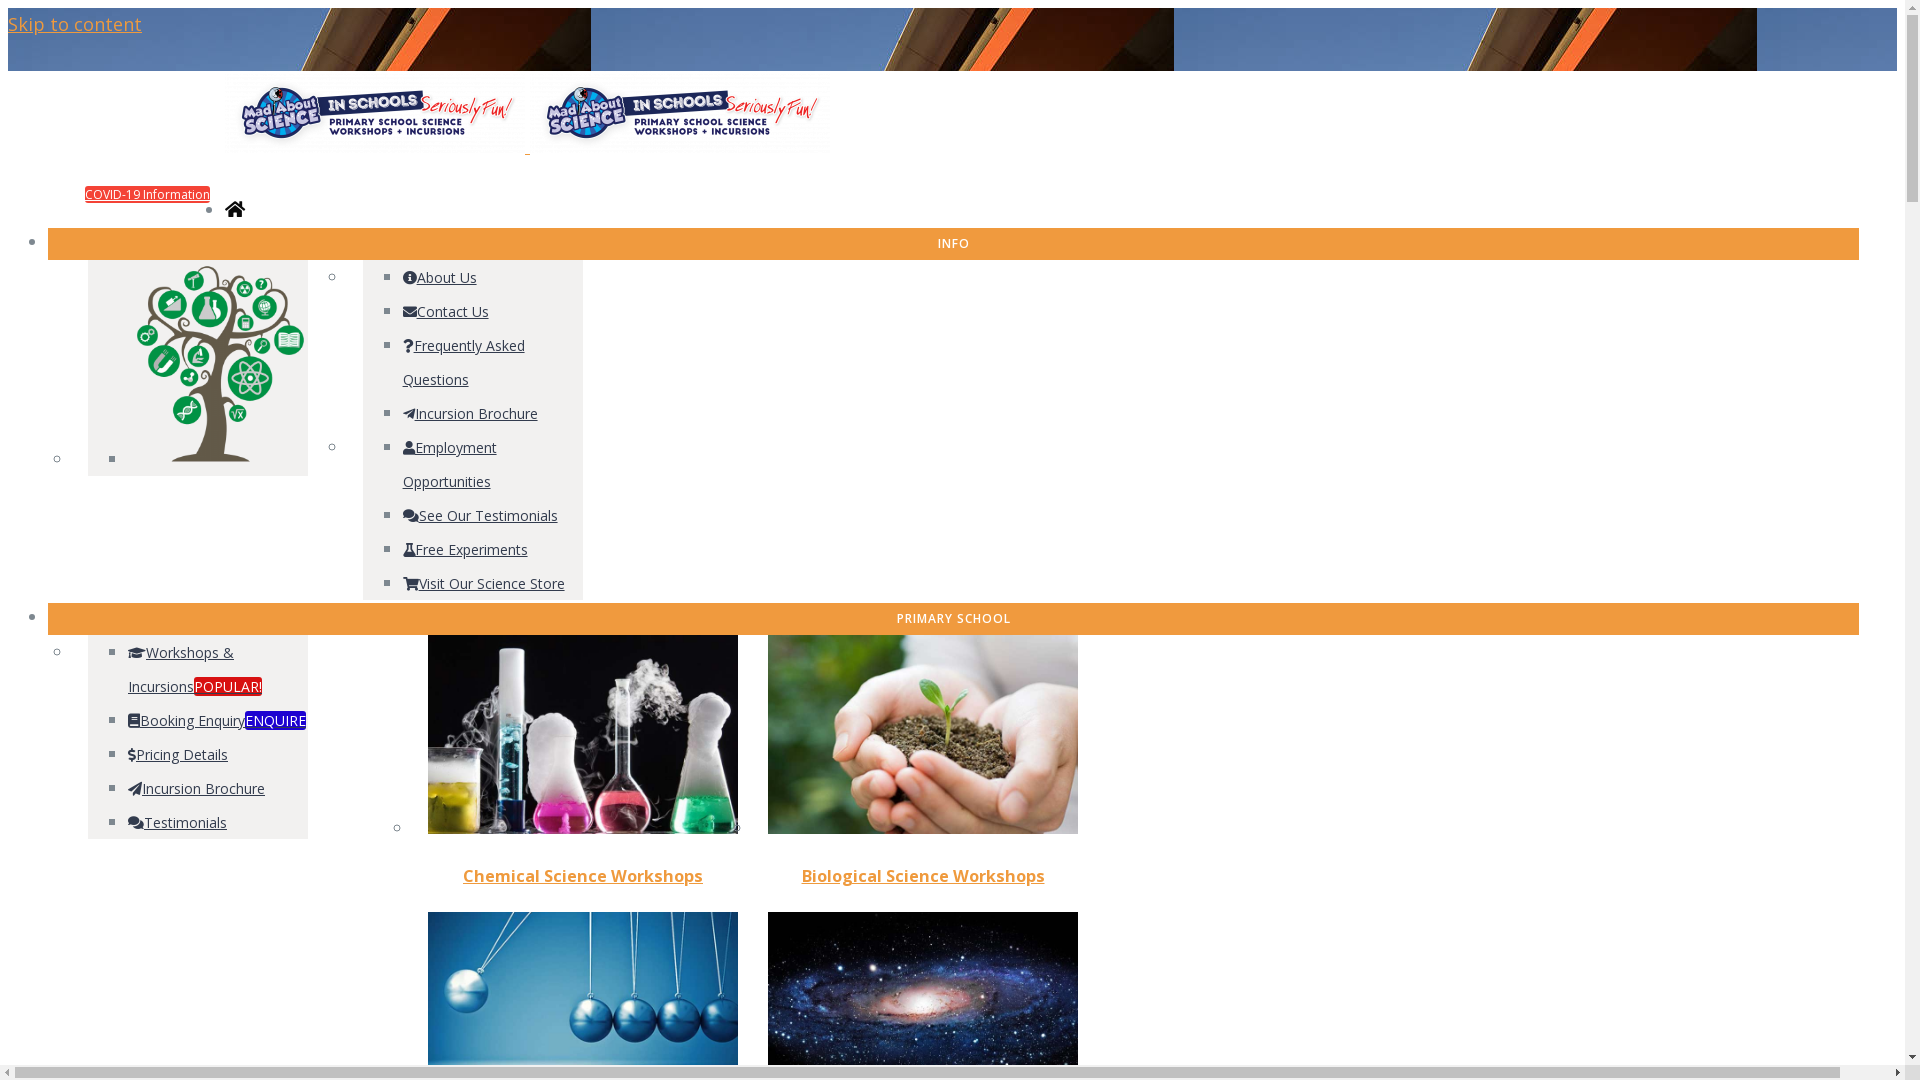  Describe the element at coordinates (75, 24) in the screenshot. I see `Skip to content` at that location.